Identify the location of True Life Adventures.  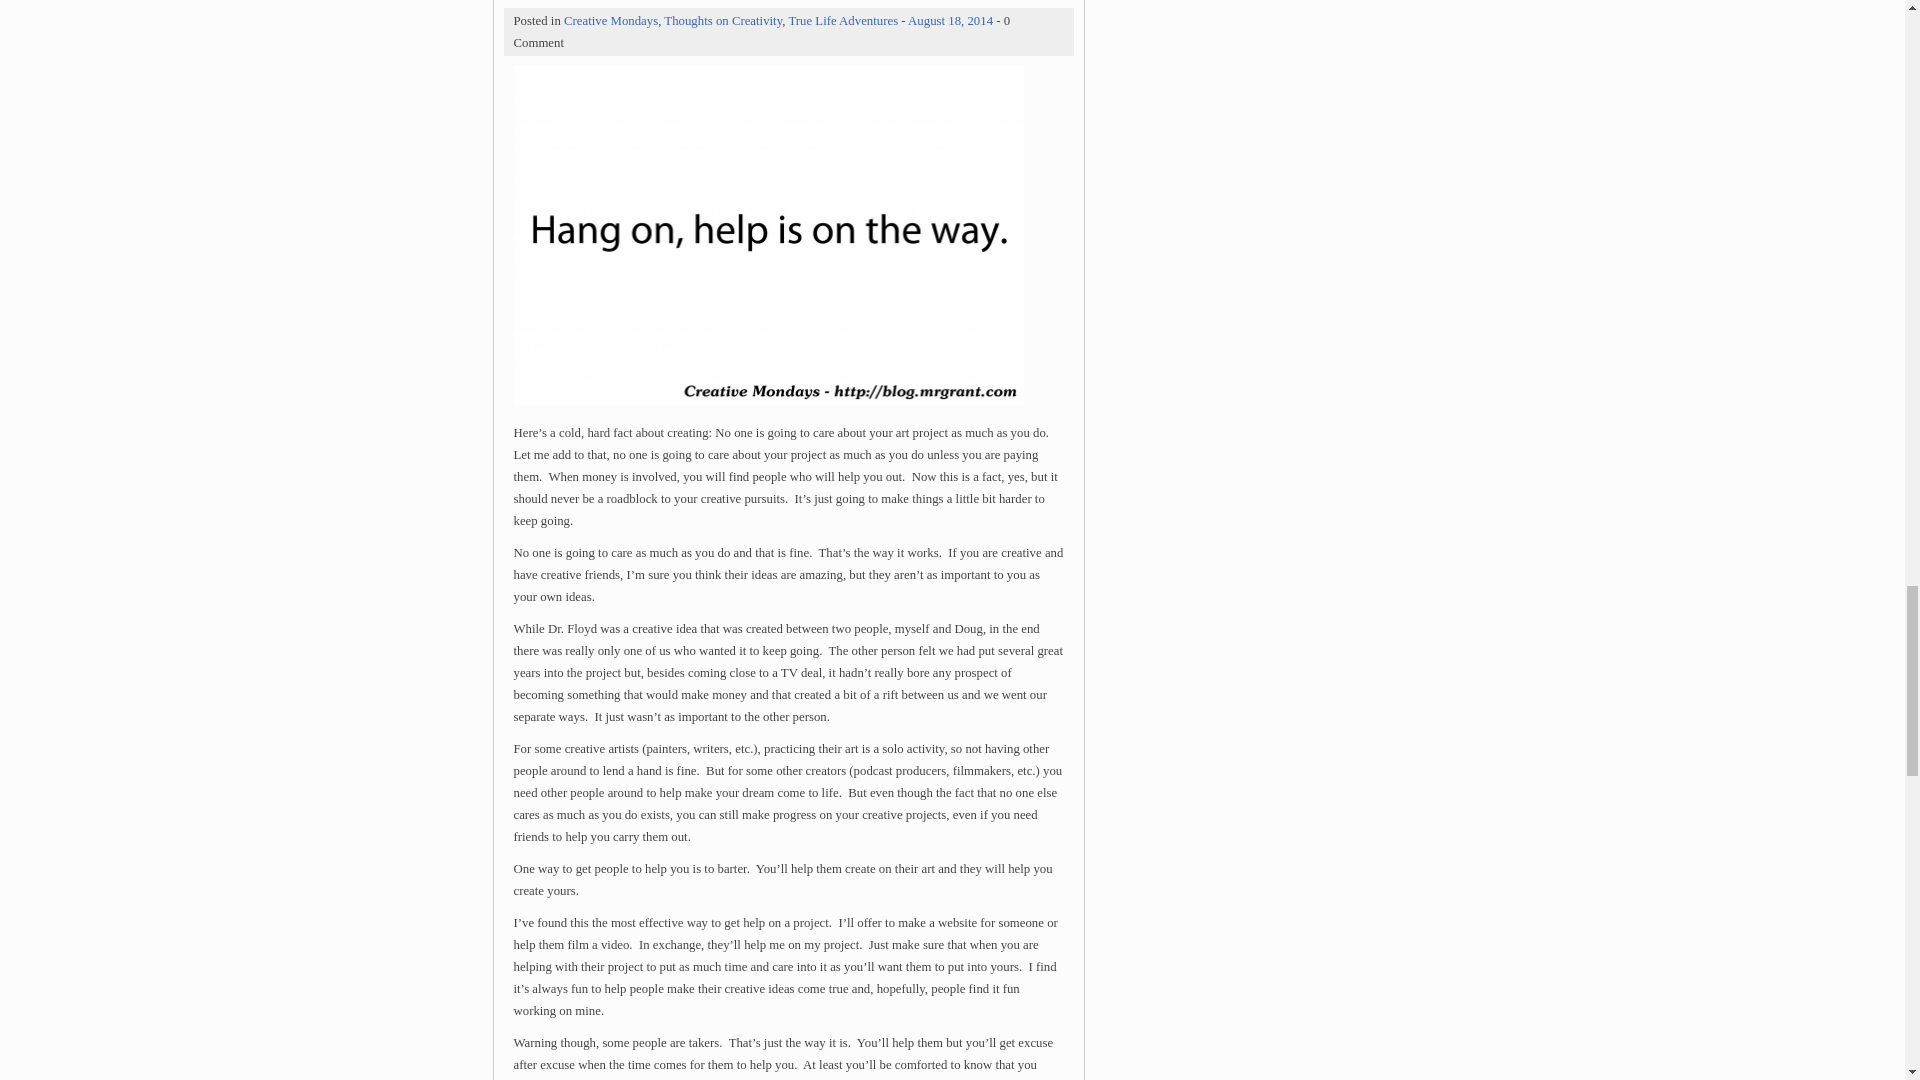
(842, 21).